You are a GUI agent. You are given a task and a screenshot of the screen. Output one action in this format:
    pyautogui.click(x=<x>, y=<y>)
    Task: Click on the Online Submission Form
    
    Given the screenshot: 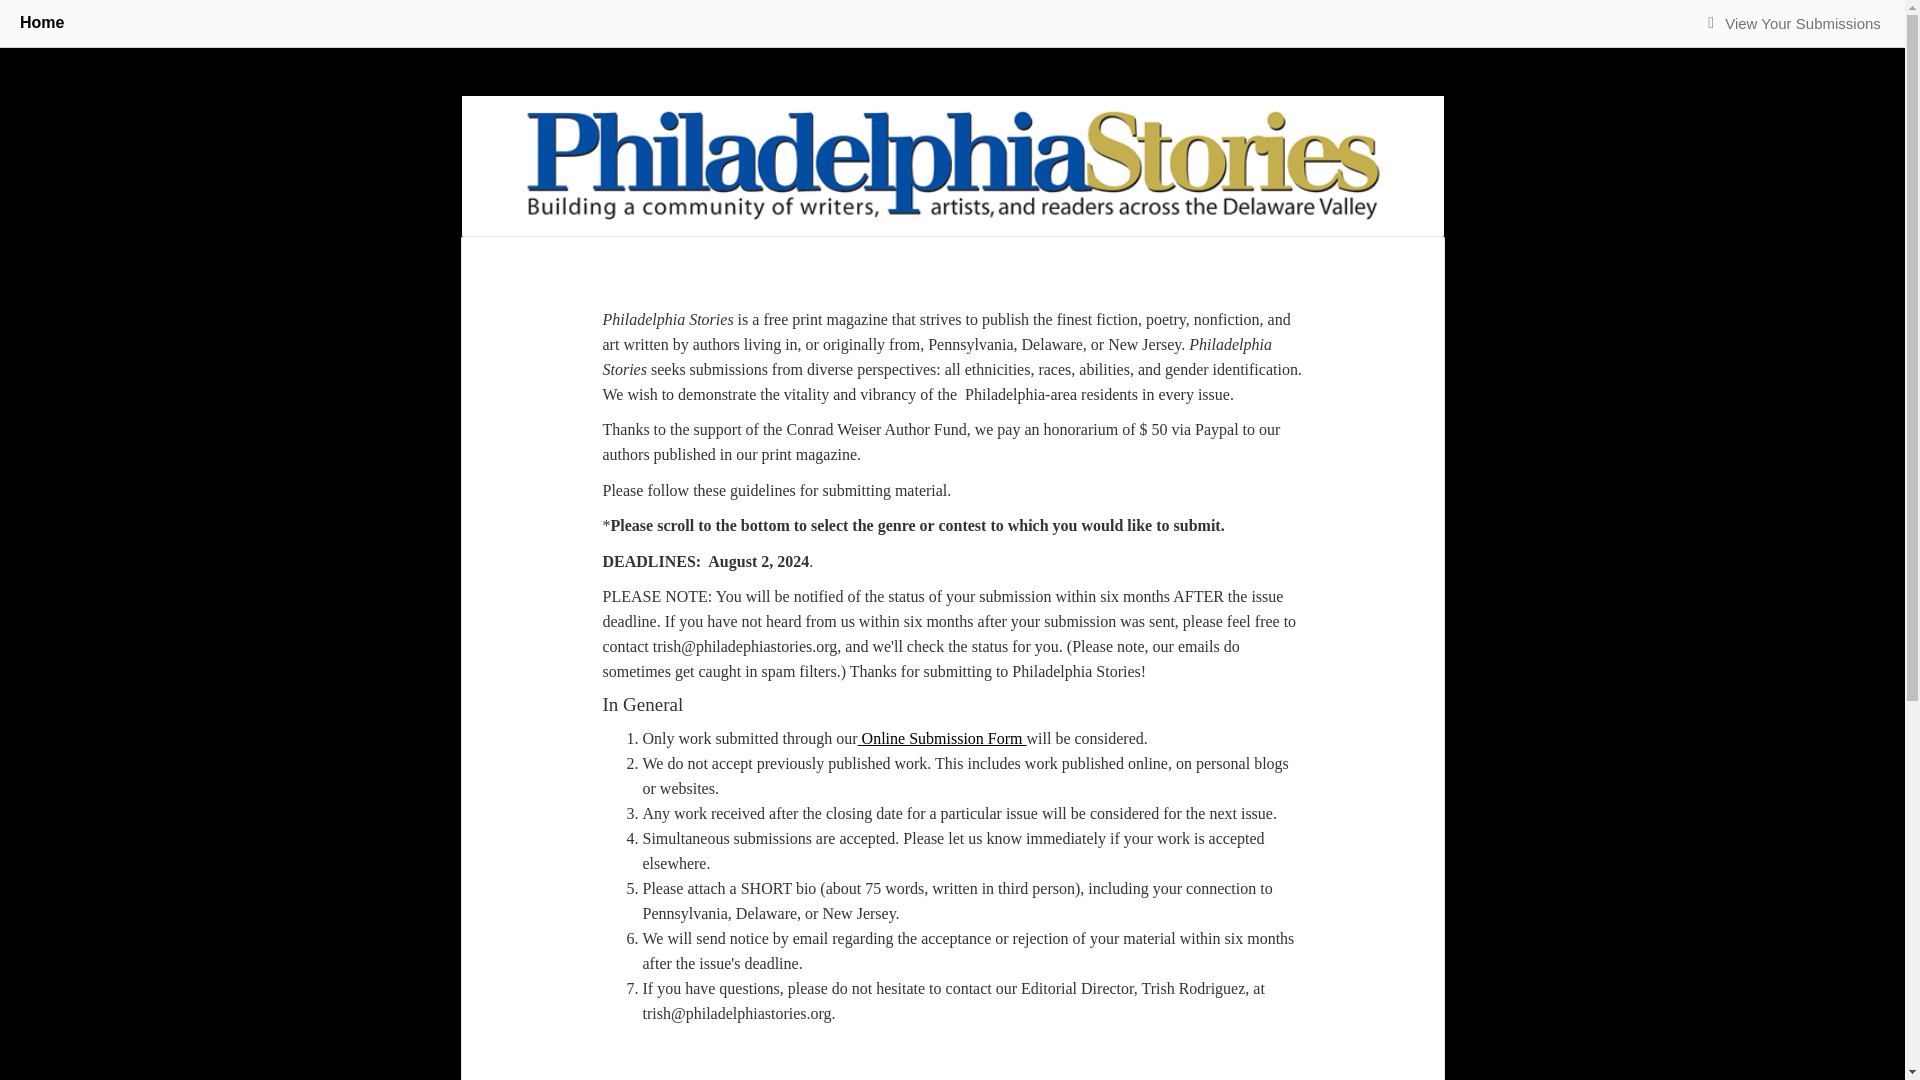 What is the action you would take?
    pyautogui.click(x=944, y=738)
    